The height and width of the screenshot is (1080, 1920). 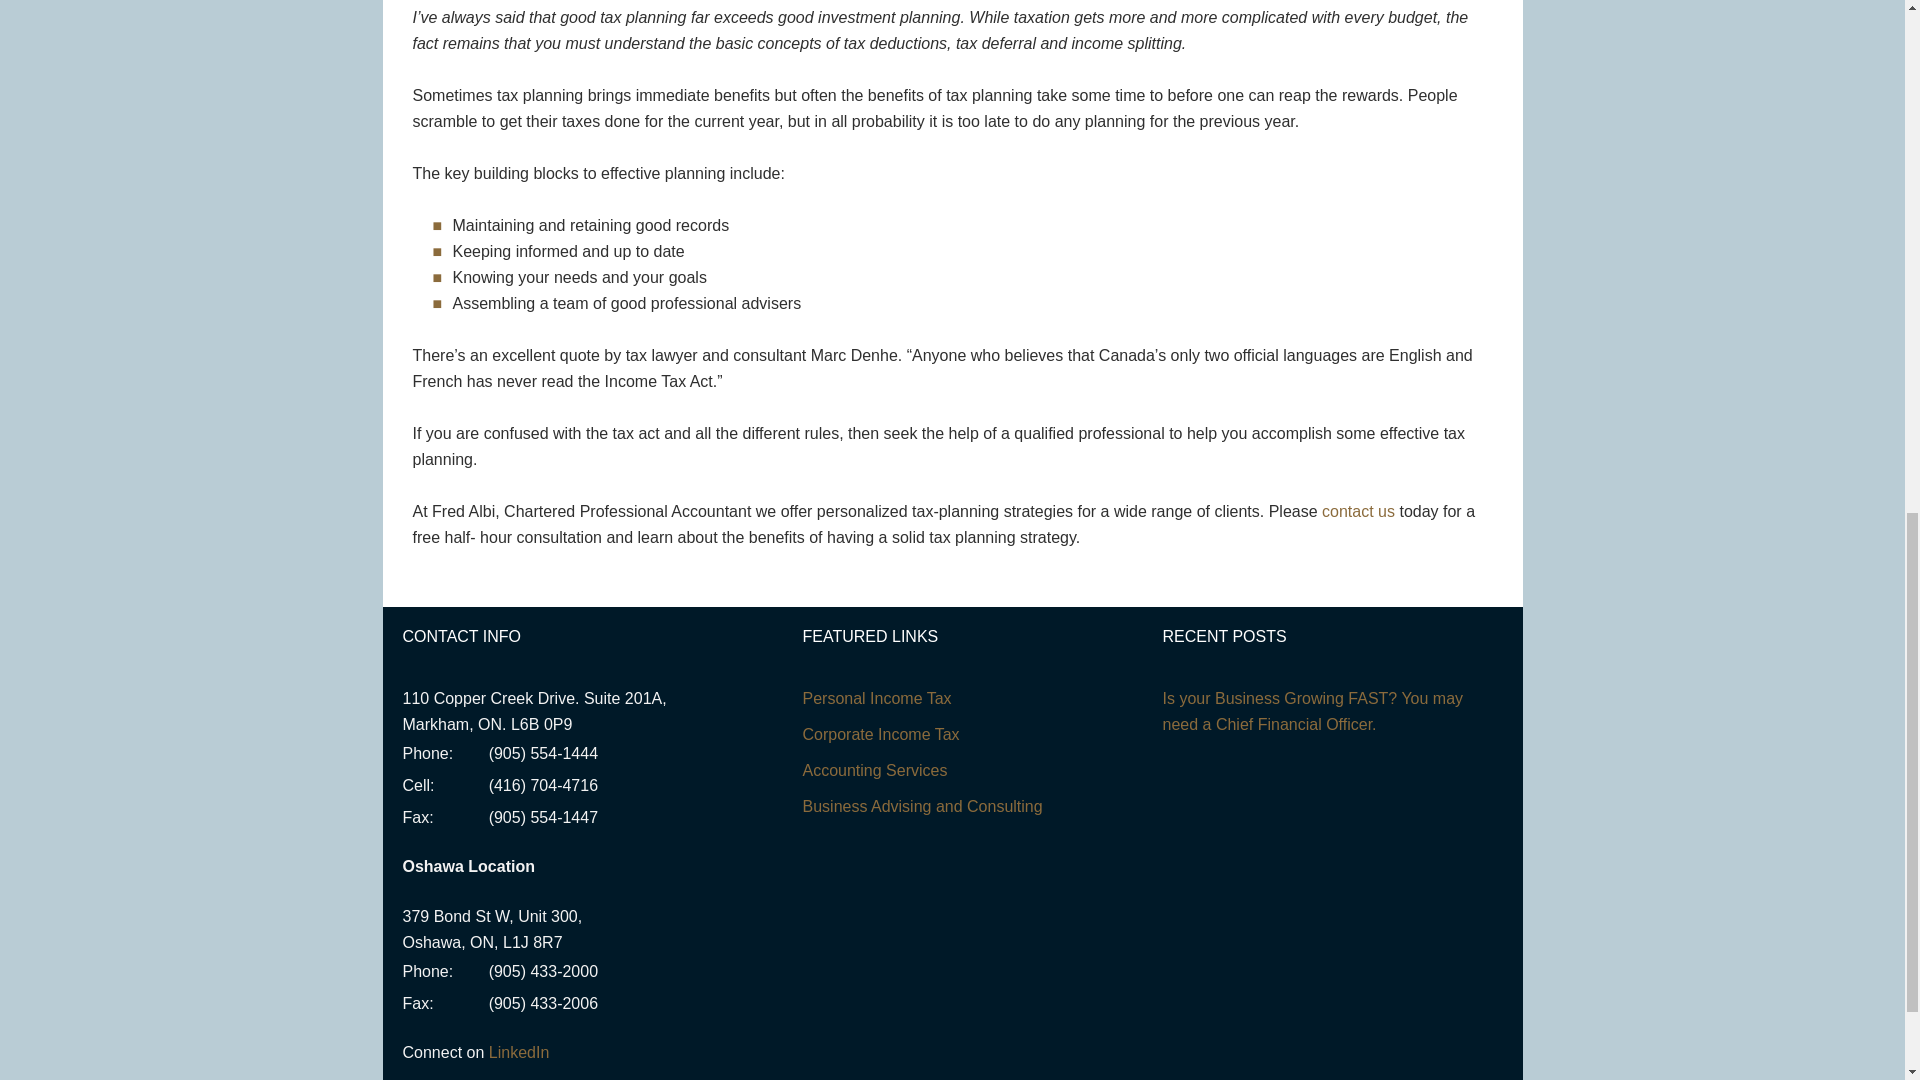 What do you see at coordinates (874, 770) in the screenshot?
I see `Accounting Services` at bounding box center [874, 770].